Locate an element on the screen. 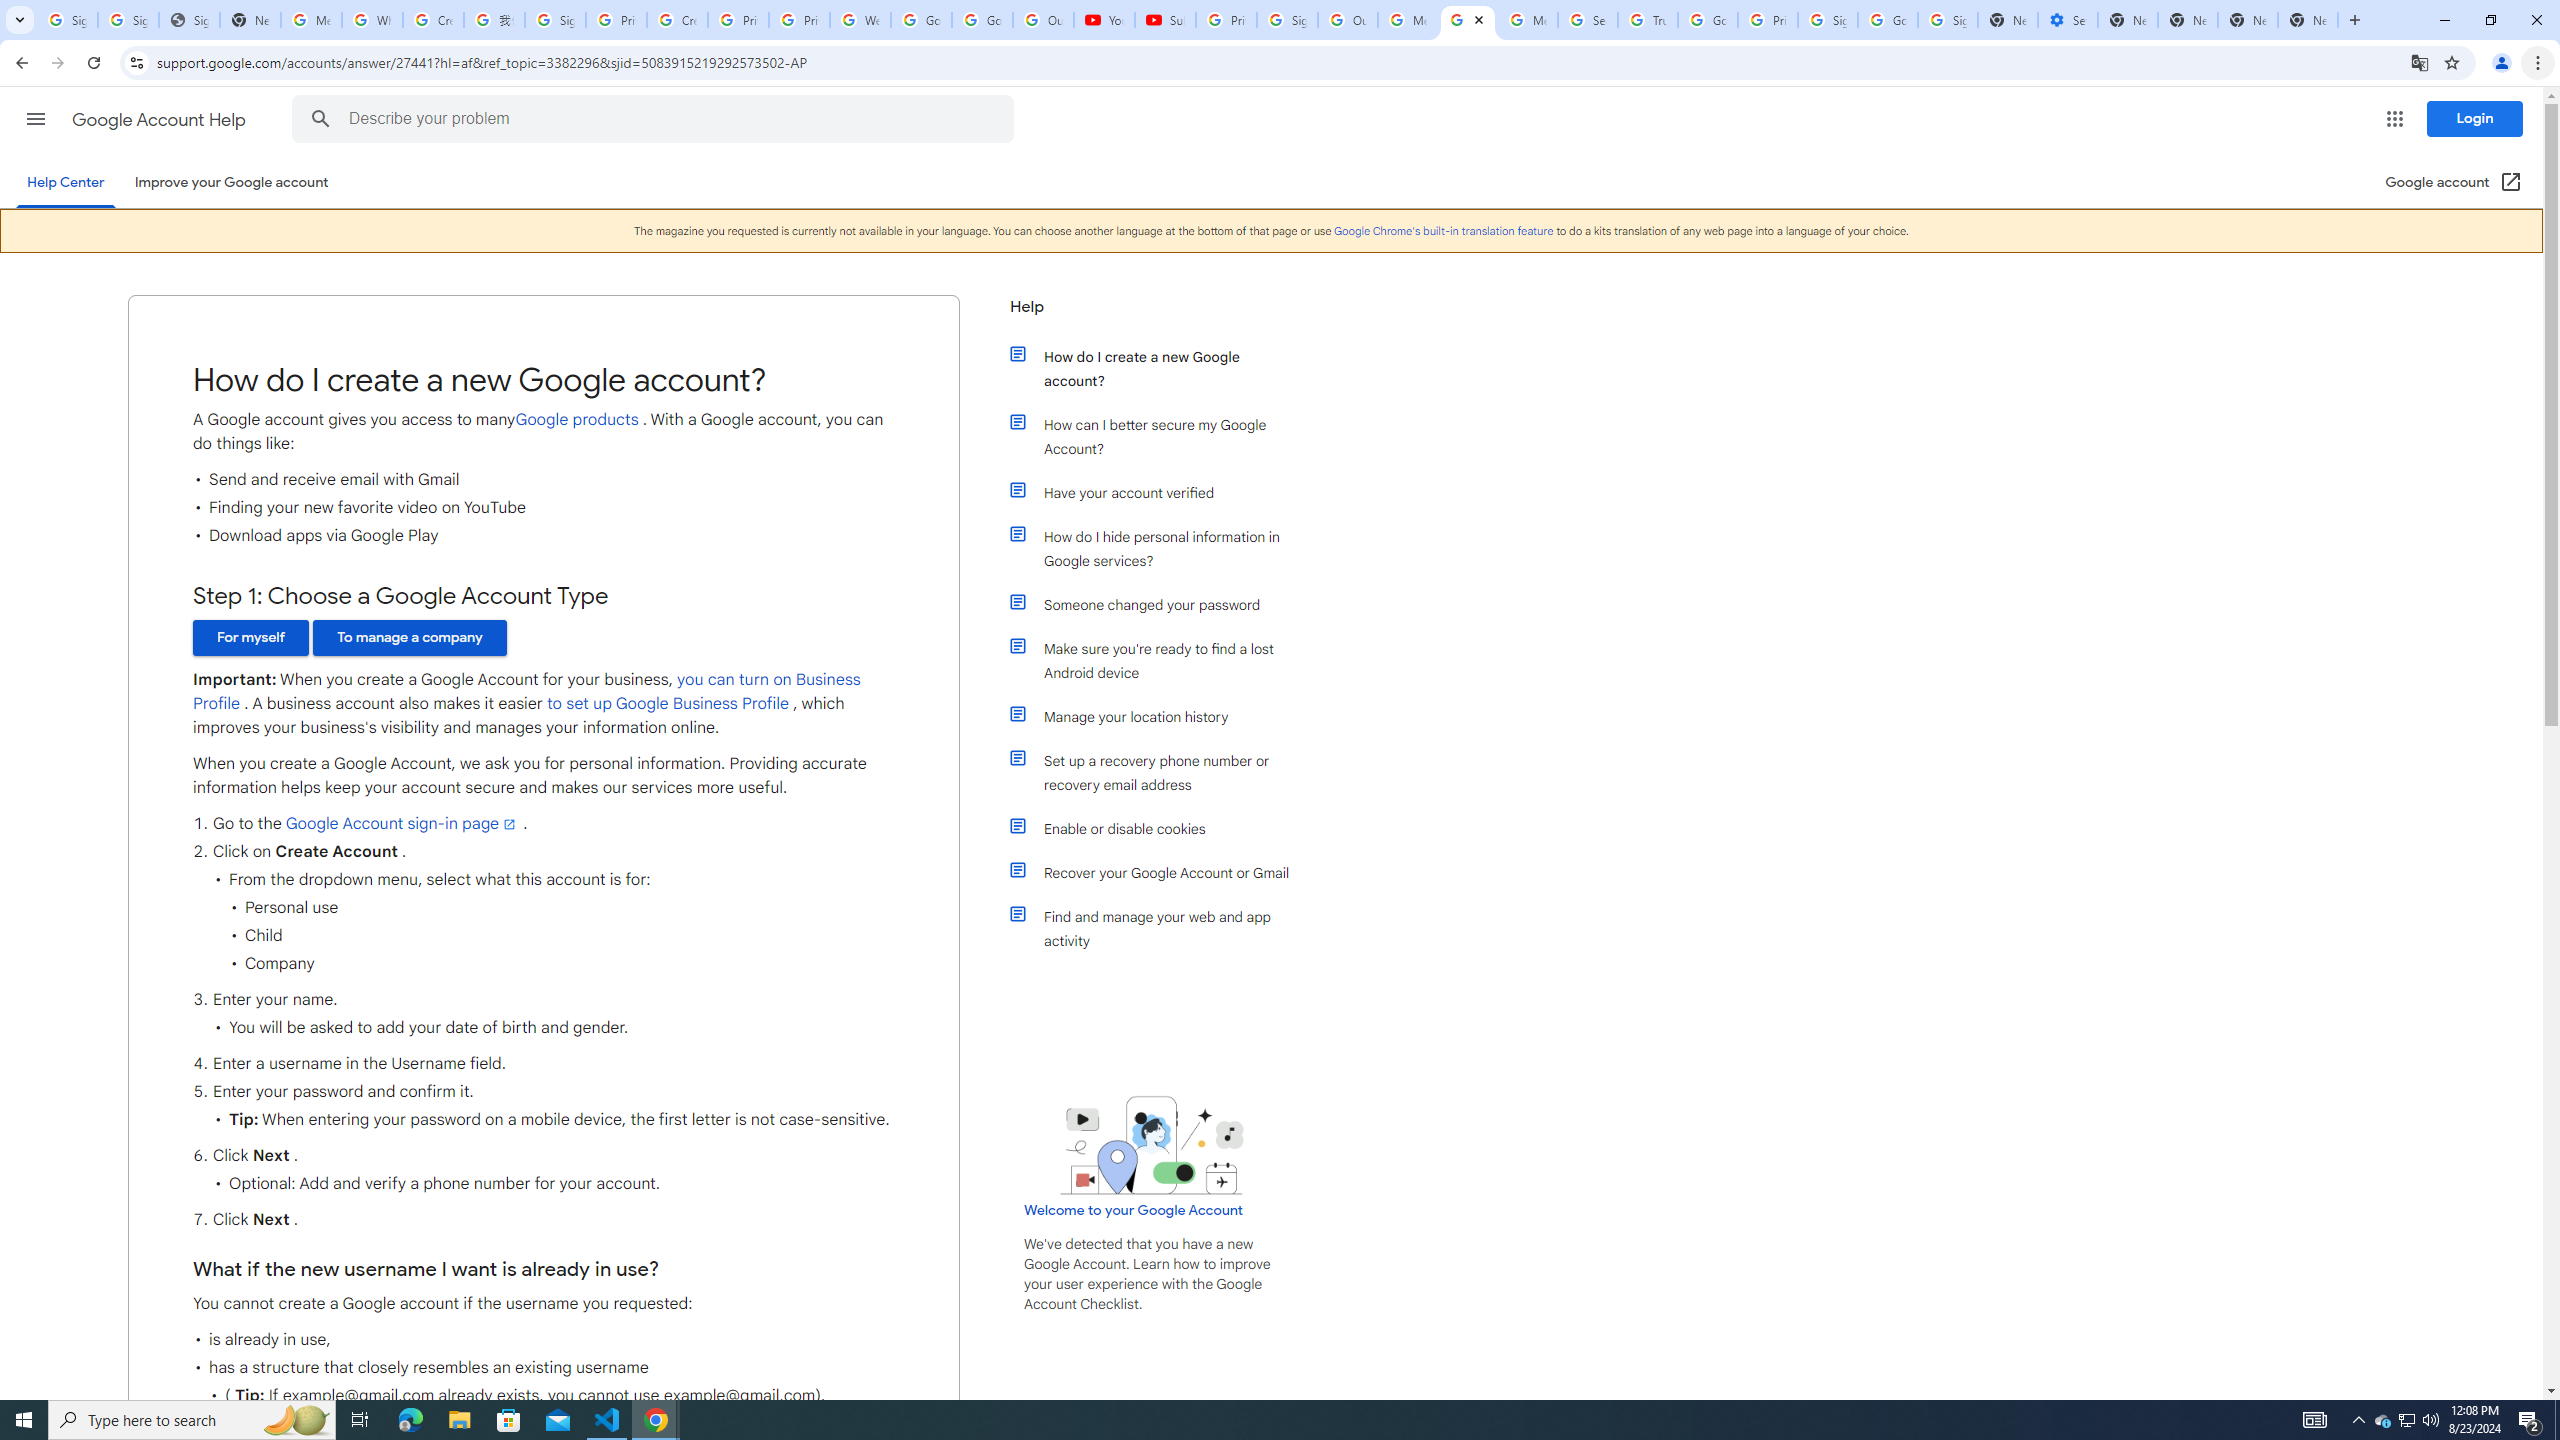  Recover your Google Account or Gmail is located at coordinates (1163, 873).